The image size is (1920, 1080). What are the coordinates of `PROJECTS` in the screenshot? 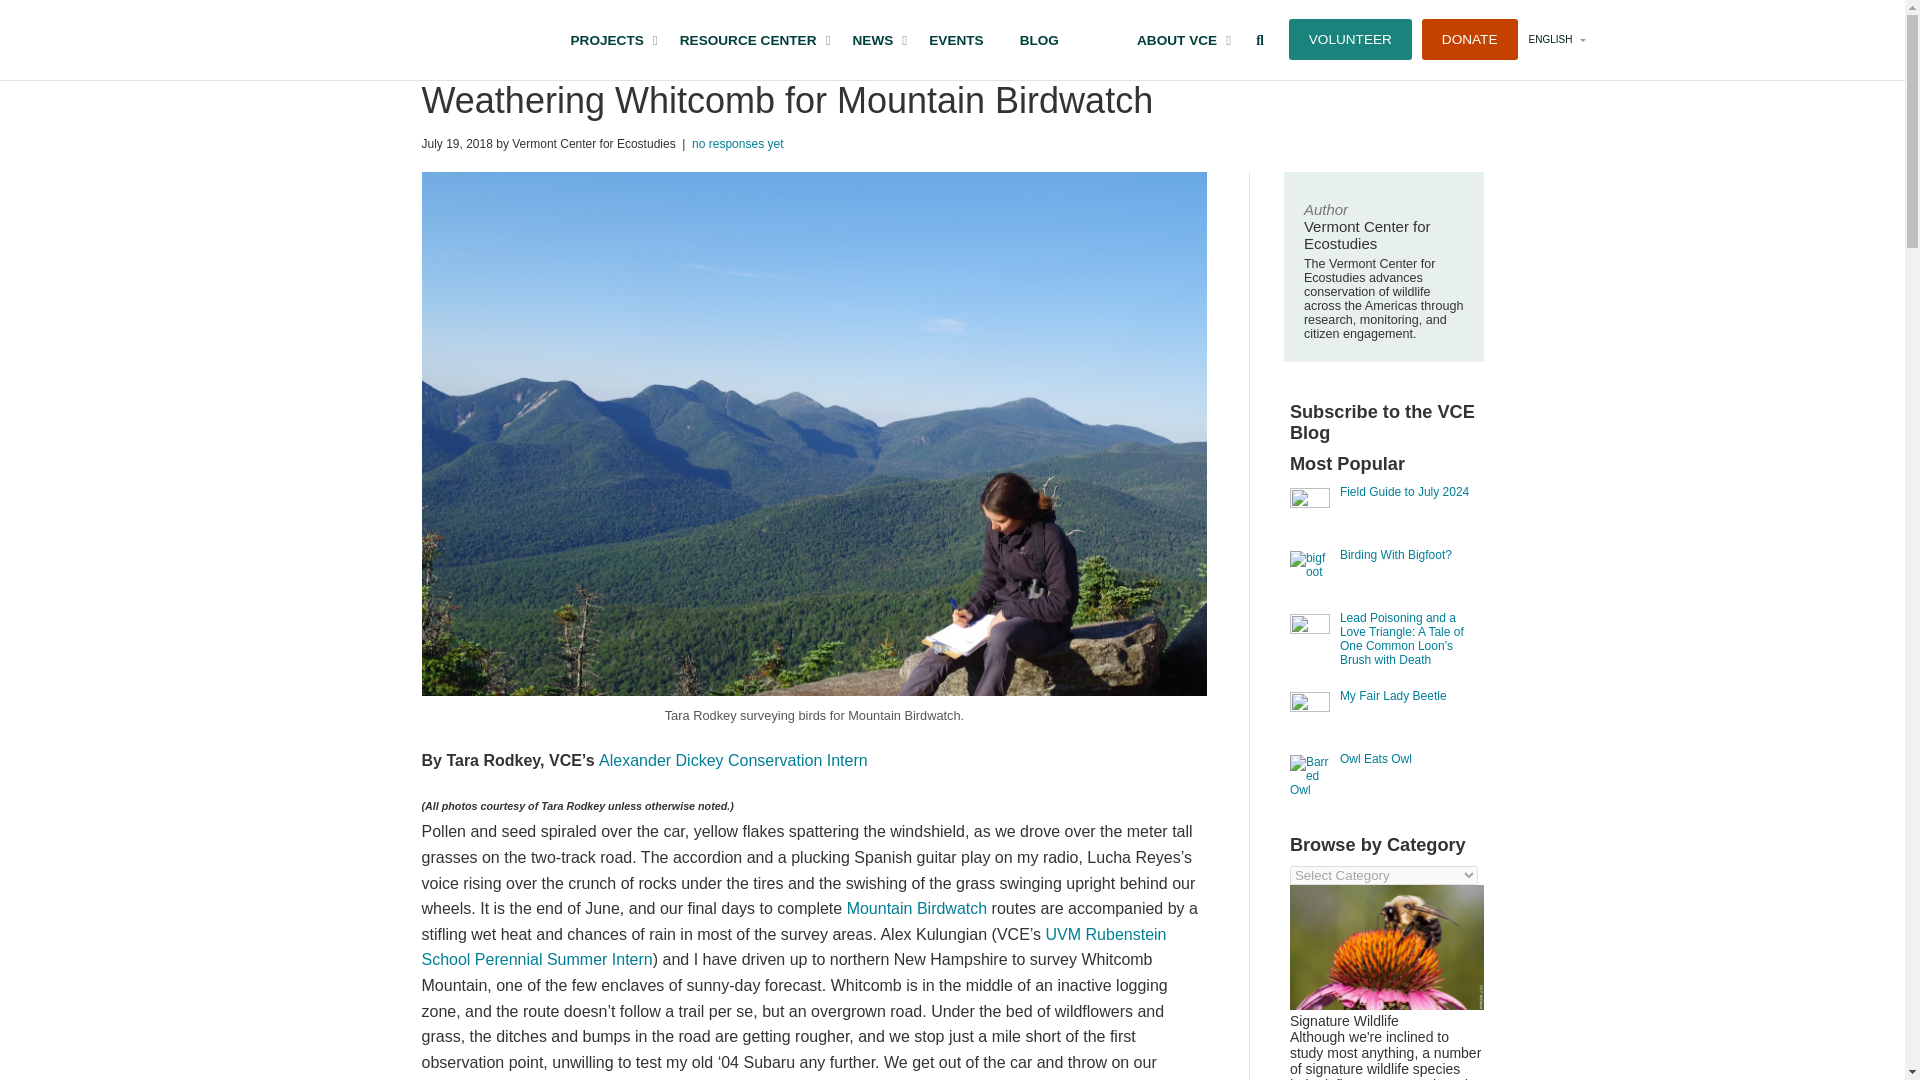 It's located at (606, 40).